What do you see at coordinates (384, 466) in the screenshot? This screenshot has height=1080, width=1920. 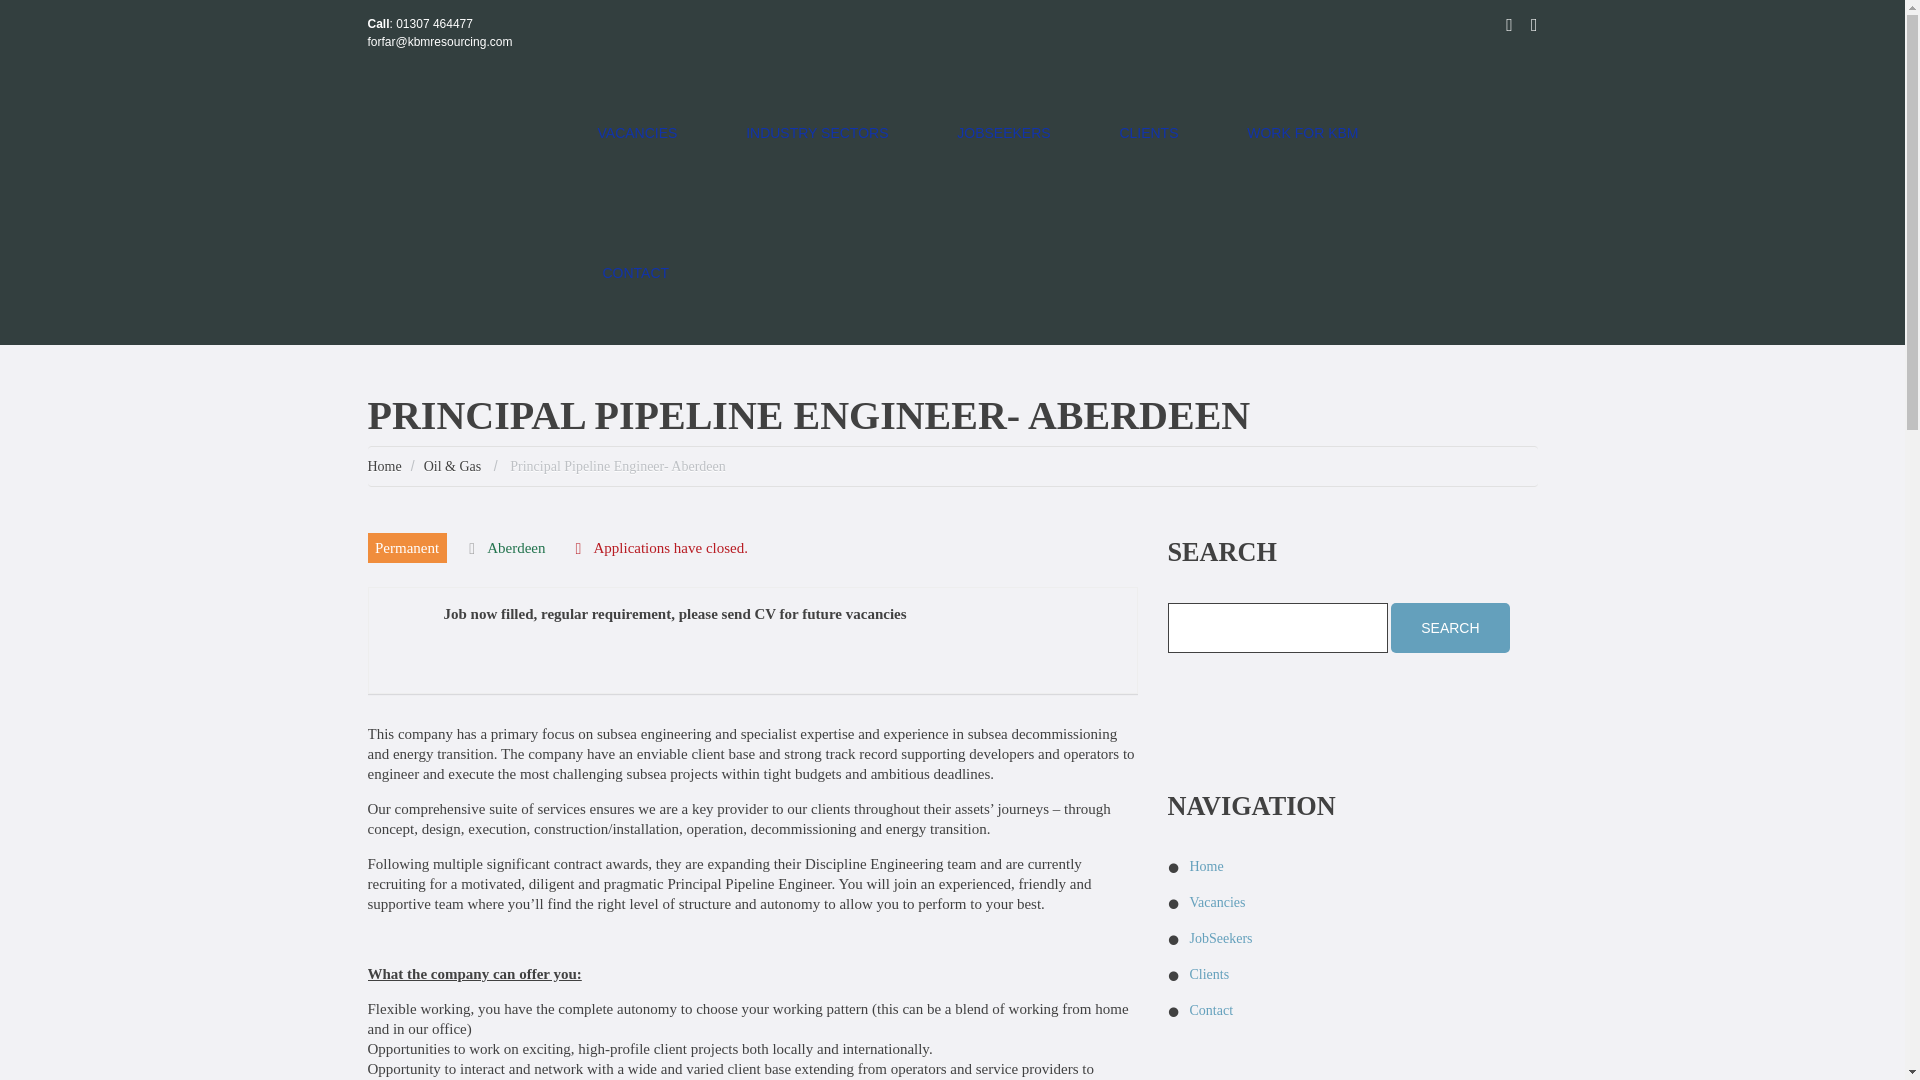 I see `Home` at bounding box center [384, 466].